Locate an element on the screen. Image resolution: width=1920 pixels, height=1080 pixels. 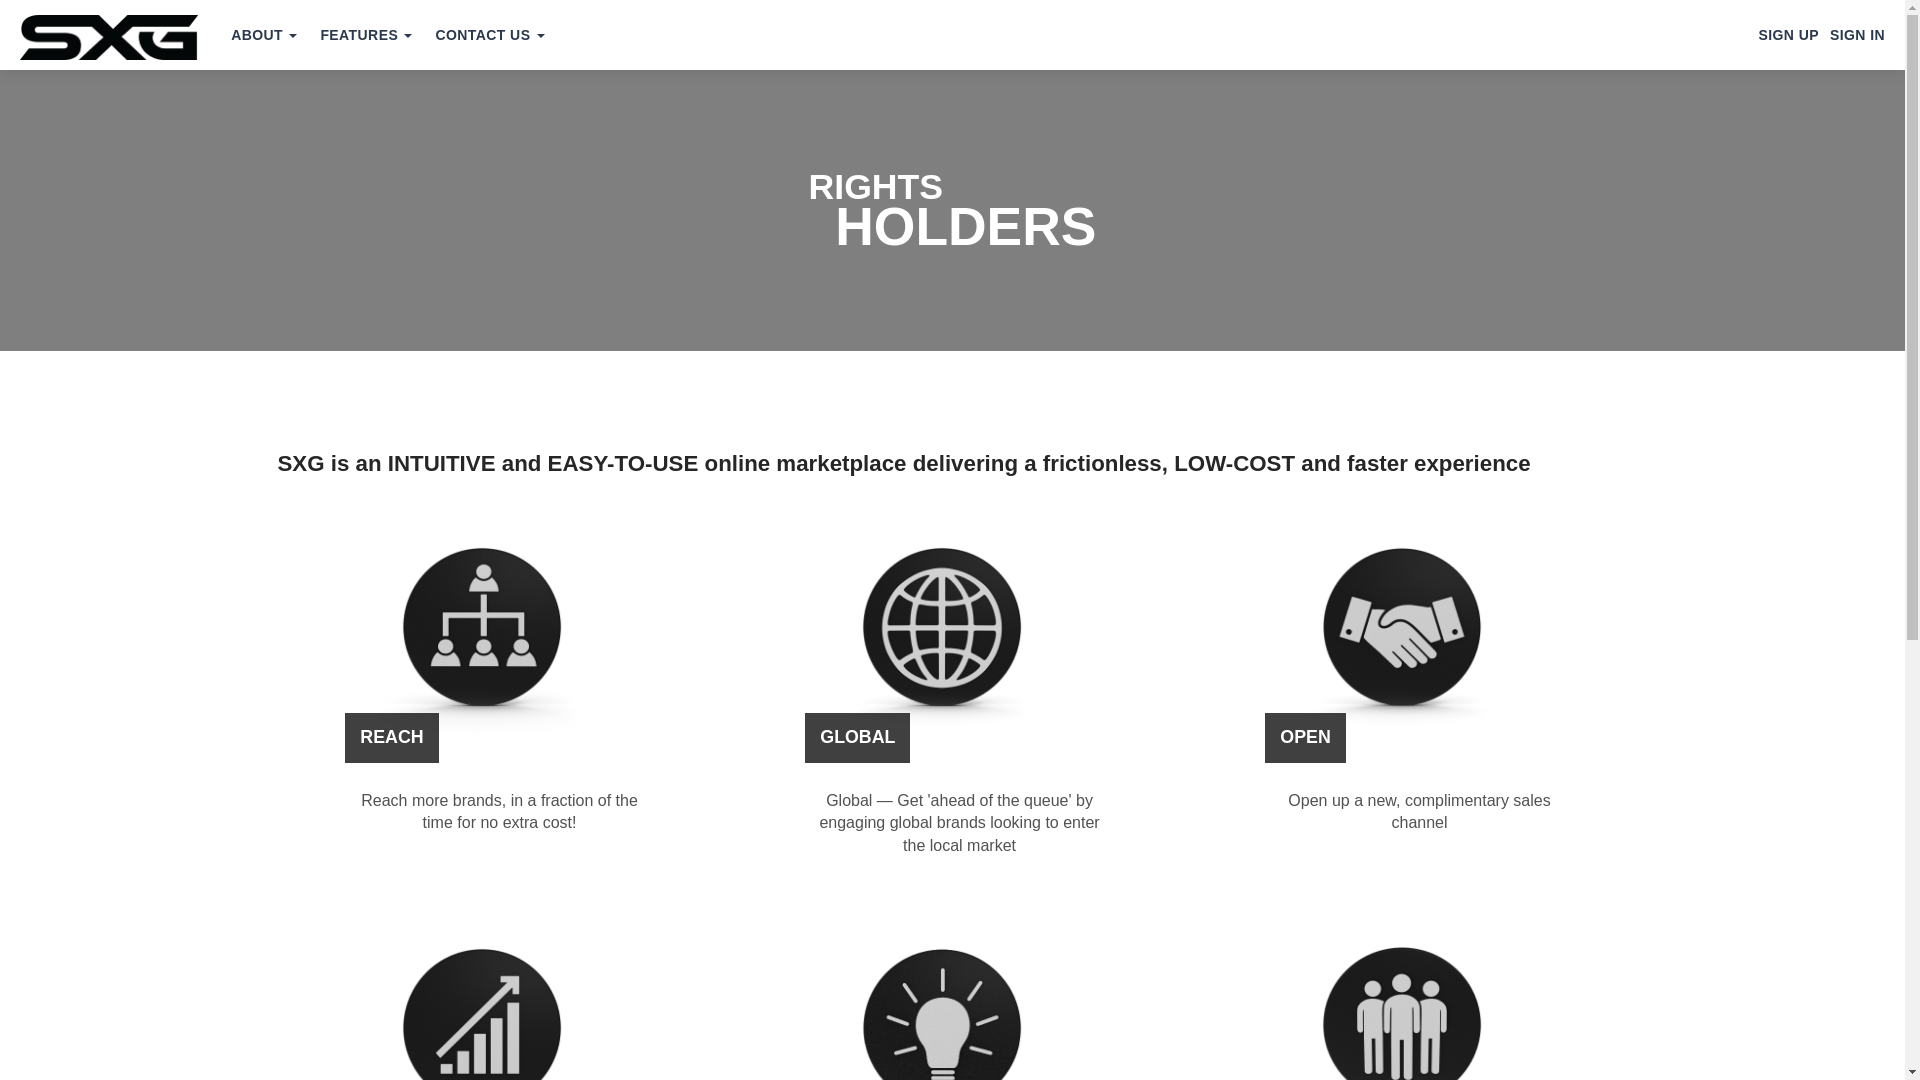
Features is located at coordinates (366, 35).